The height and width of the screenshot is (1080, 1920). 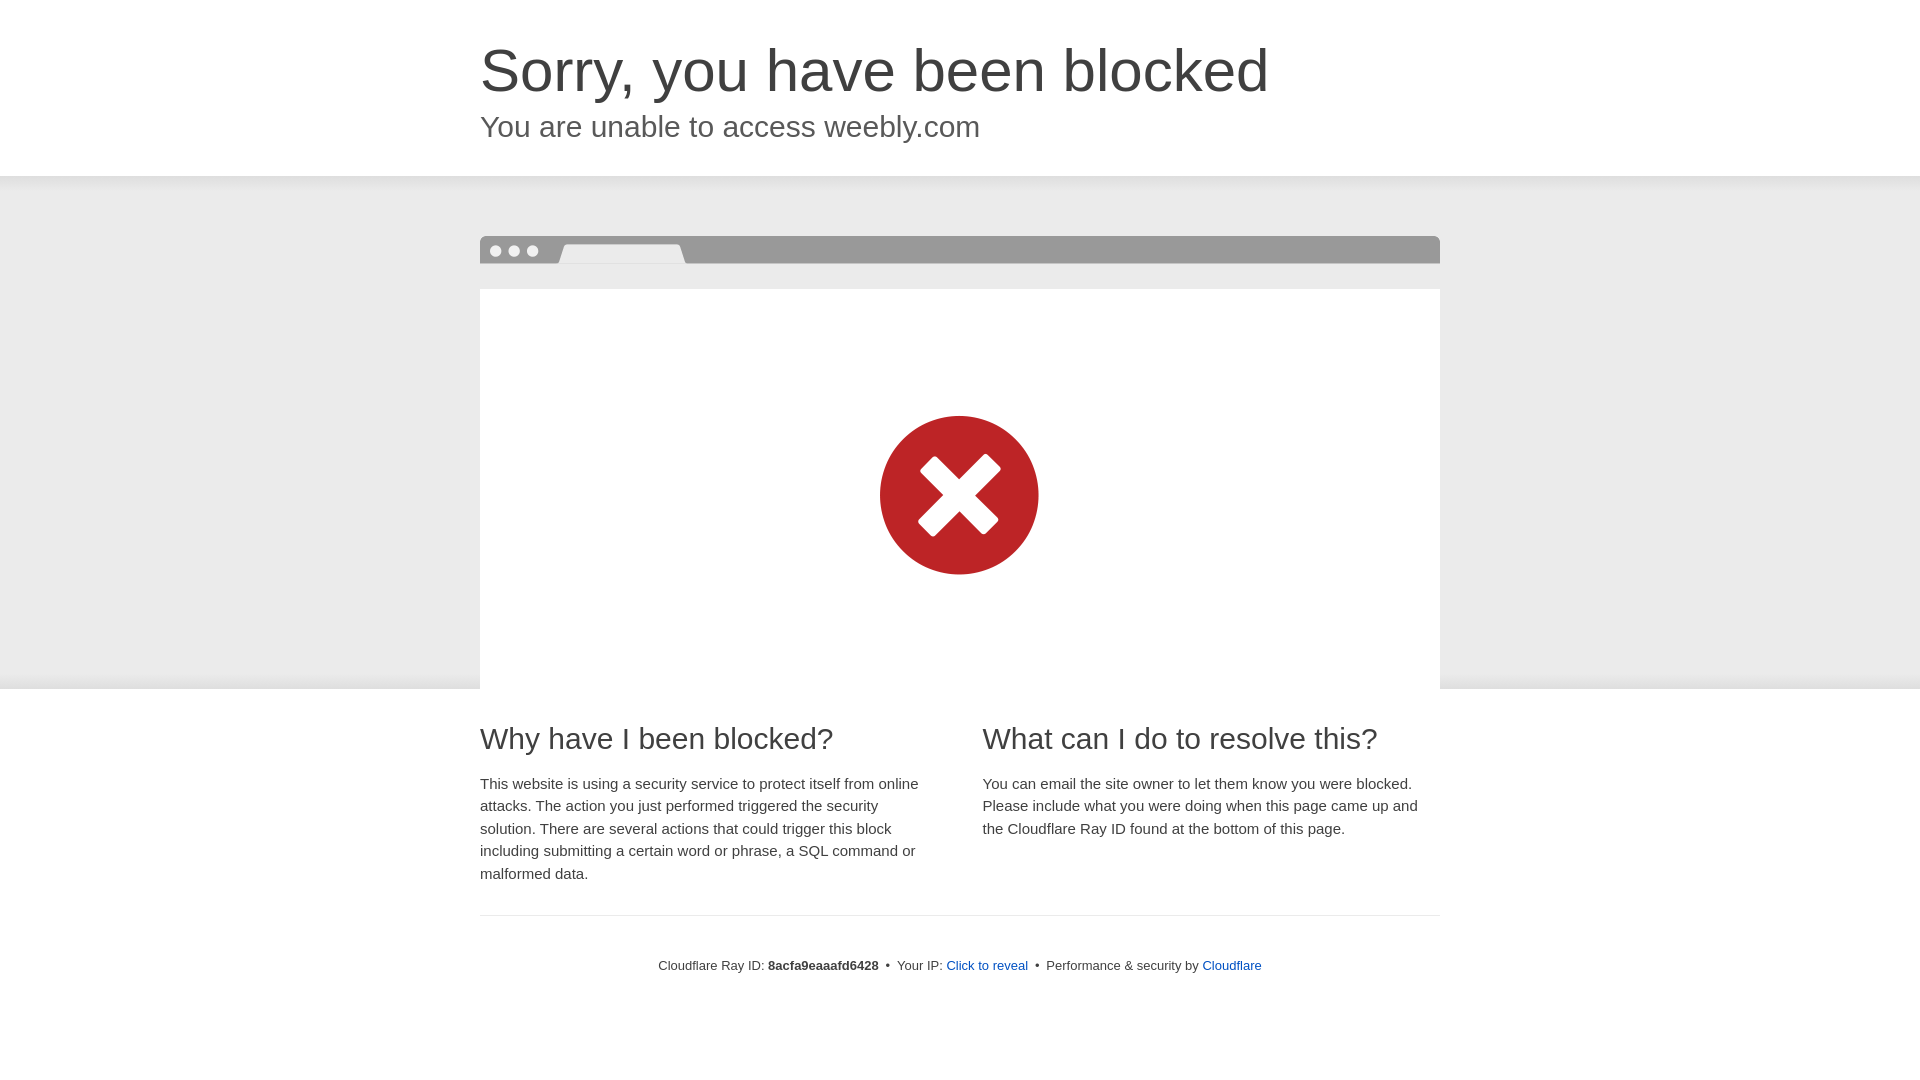 I want to click on Click to reveal, so click(x=986, y=966).